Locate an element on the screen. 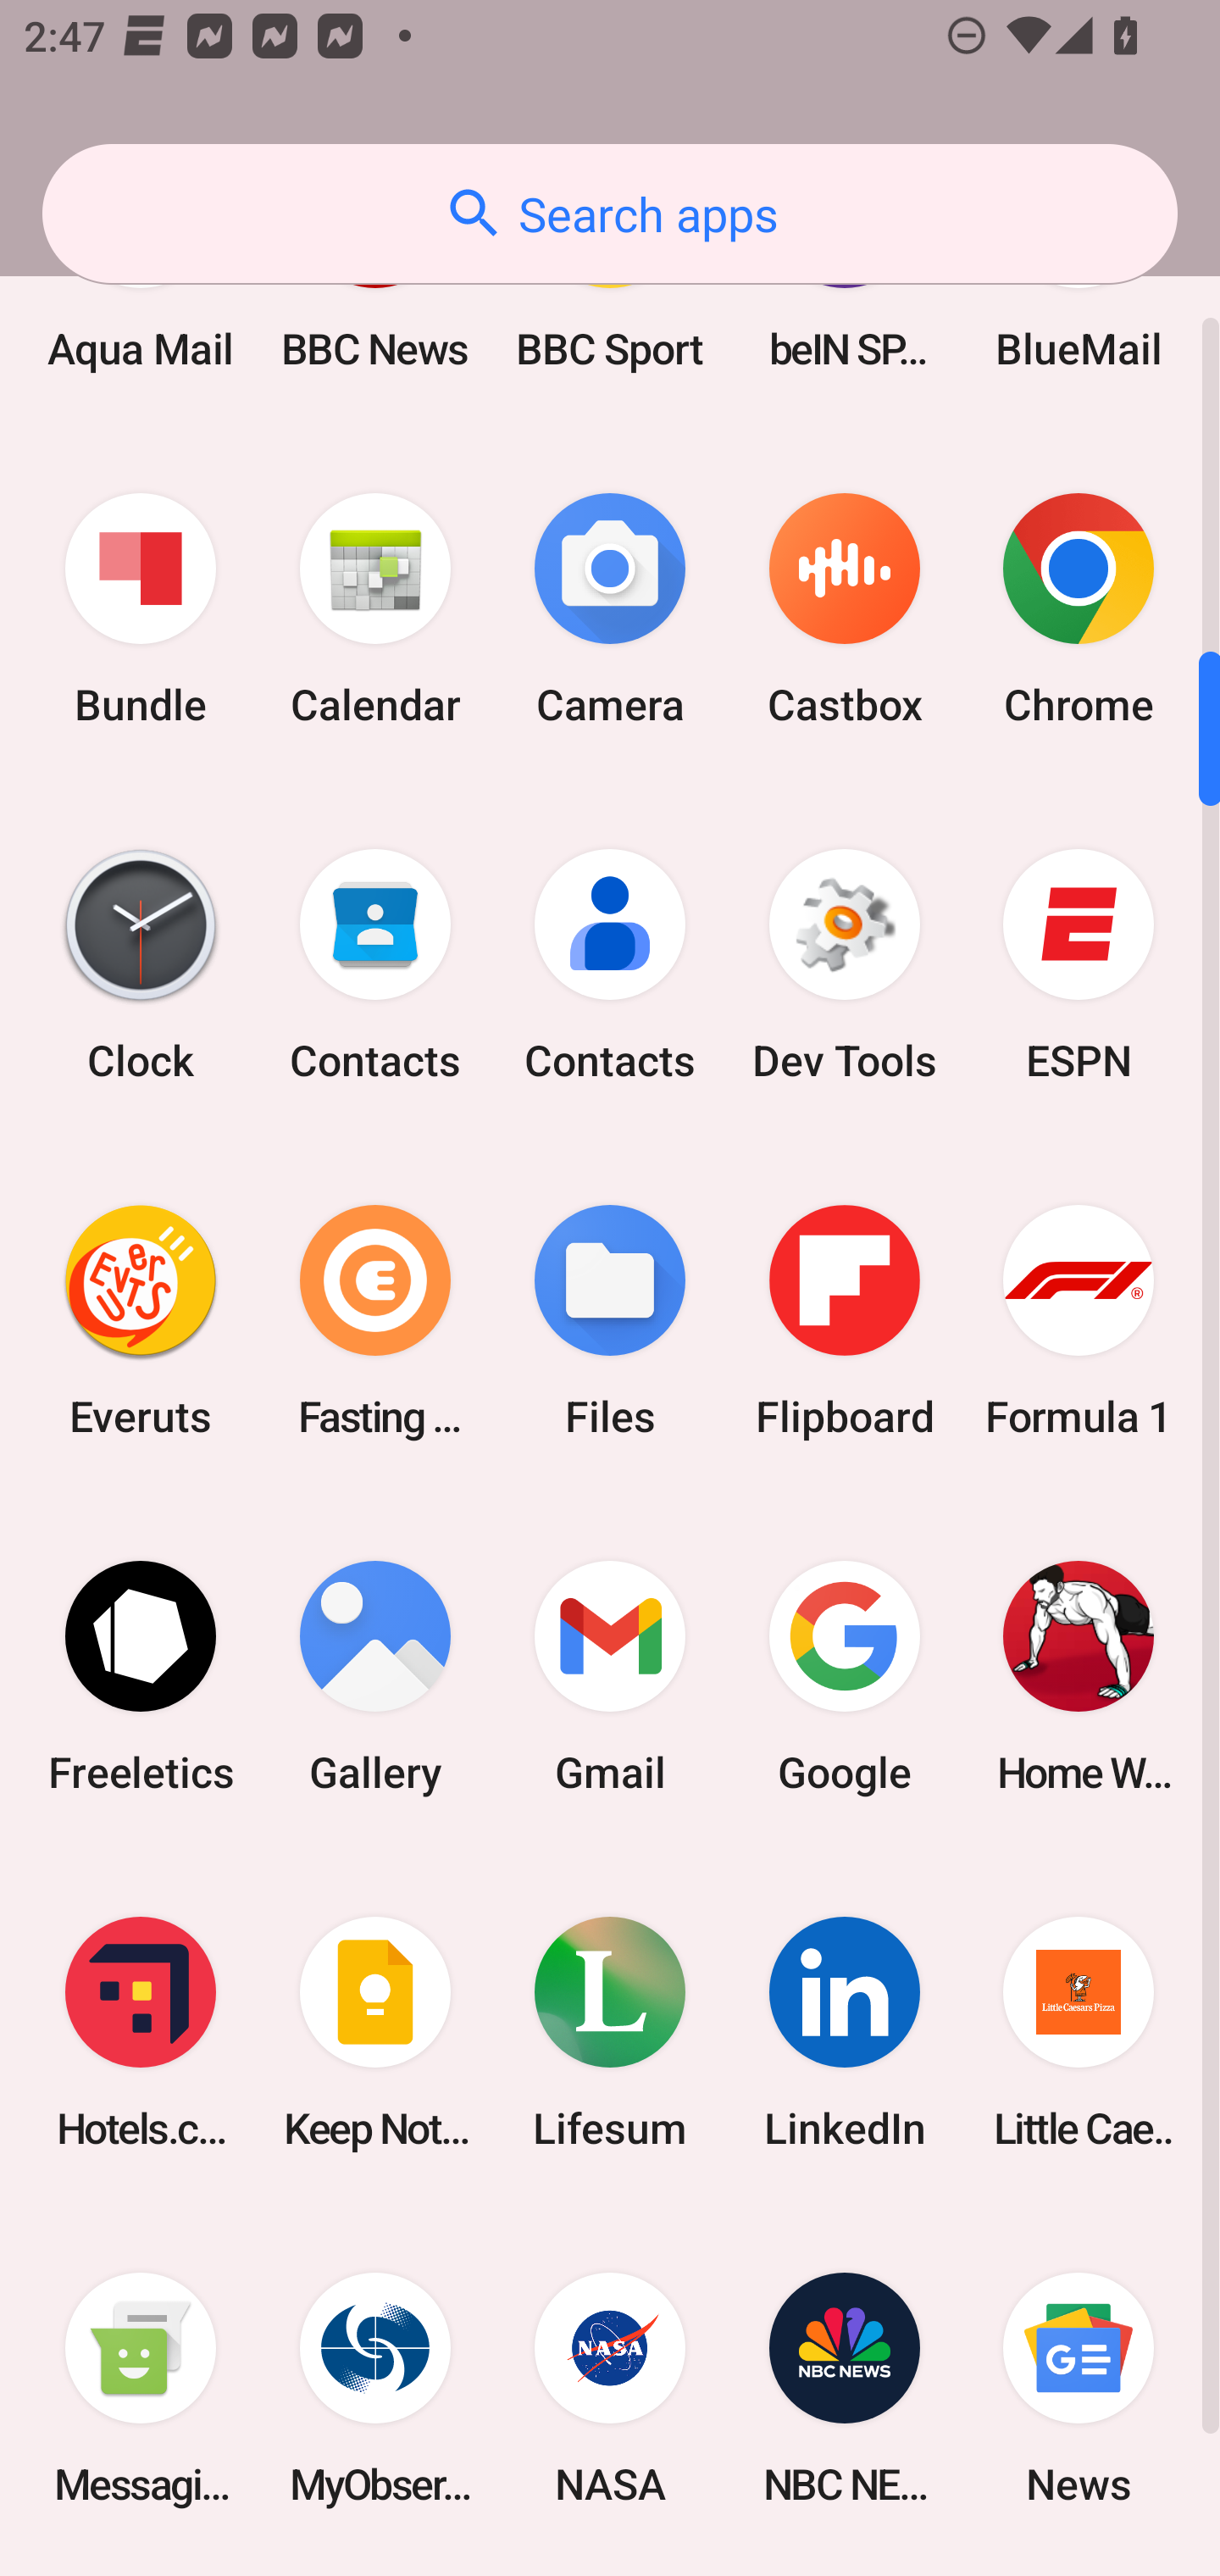 The height and width of the screenshot is (2576, 1220). Contacts is located at coordinates (610, 966).